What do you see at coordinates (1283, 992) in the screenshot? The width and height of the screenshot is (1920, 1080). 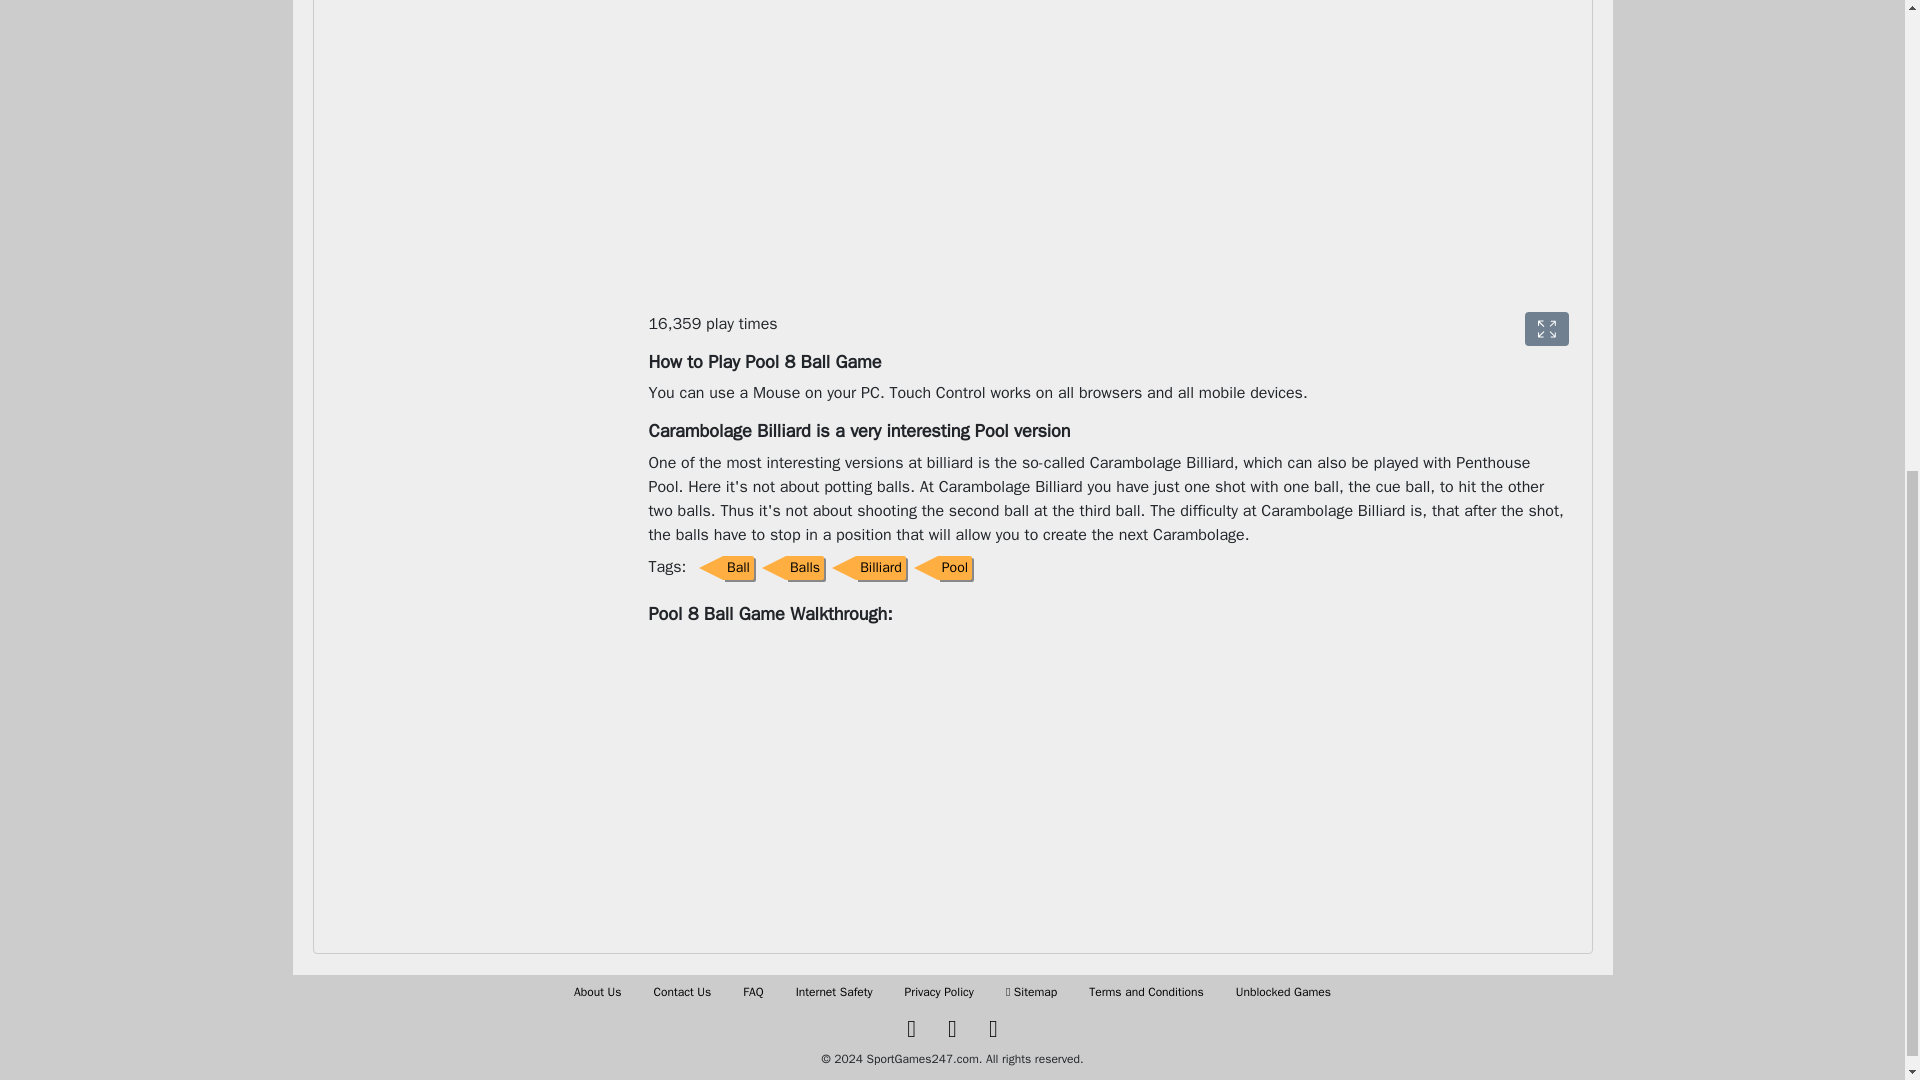 I see `Unblocked Games` at bounding box center [1283, 992].